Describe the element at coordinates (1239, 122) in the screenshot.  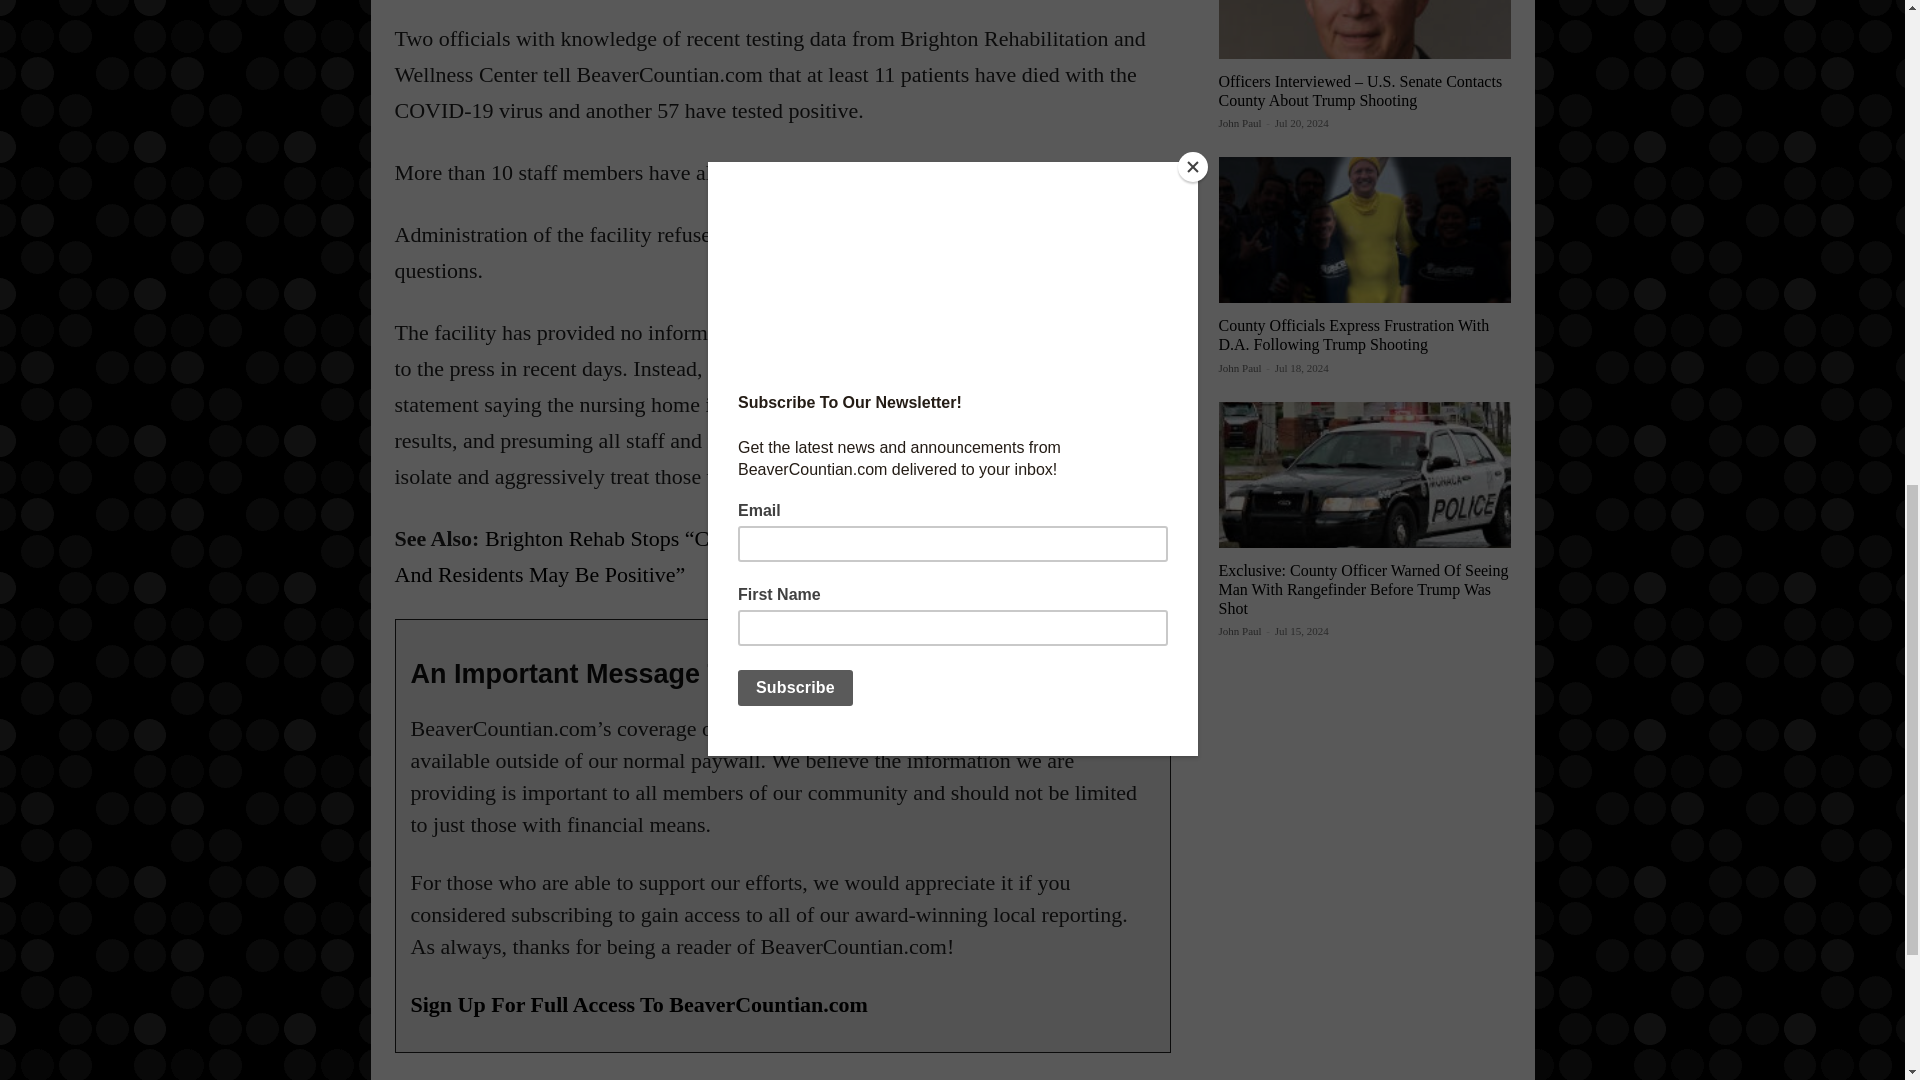
I see `John Paul` at that location.